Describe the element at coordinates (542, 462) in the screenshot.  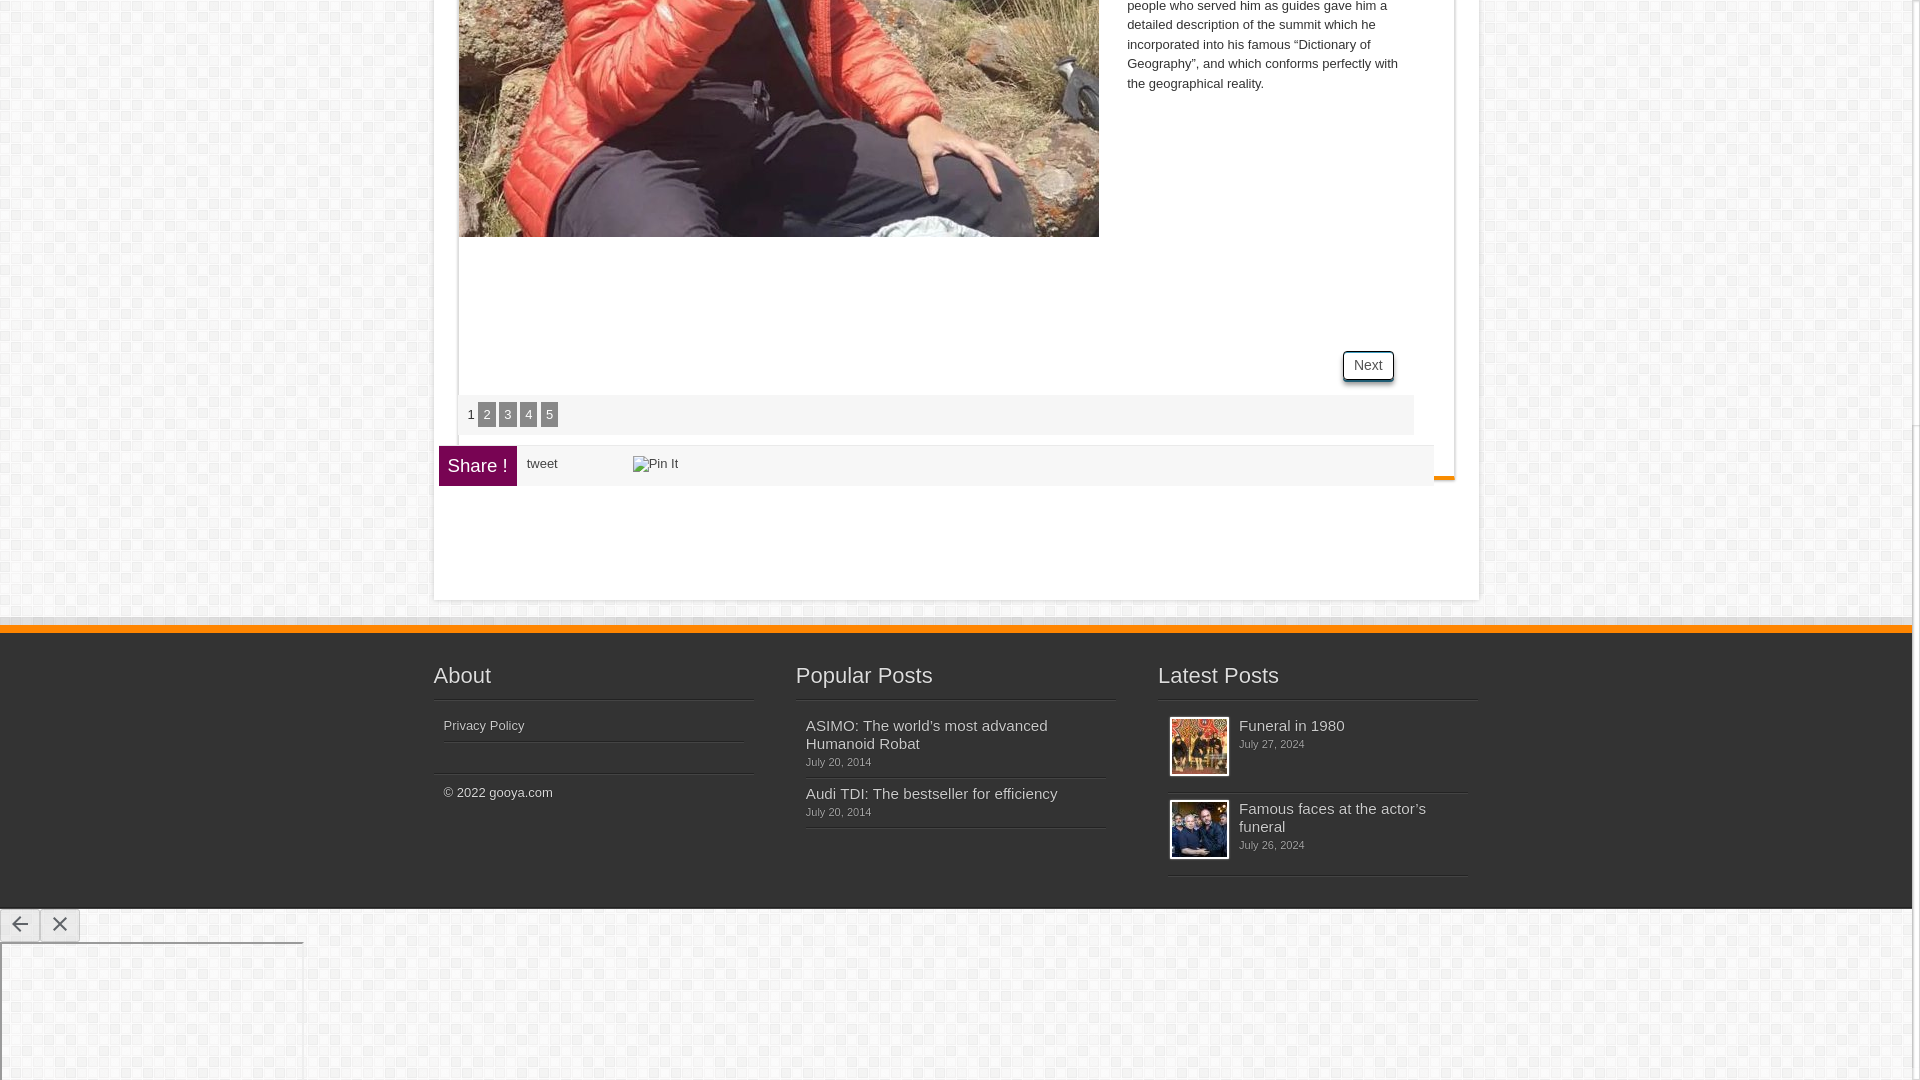
I see `tweet` at that location.